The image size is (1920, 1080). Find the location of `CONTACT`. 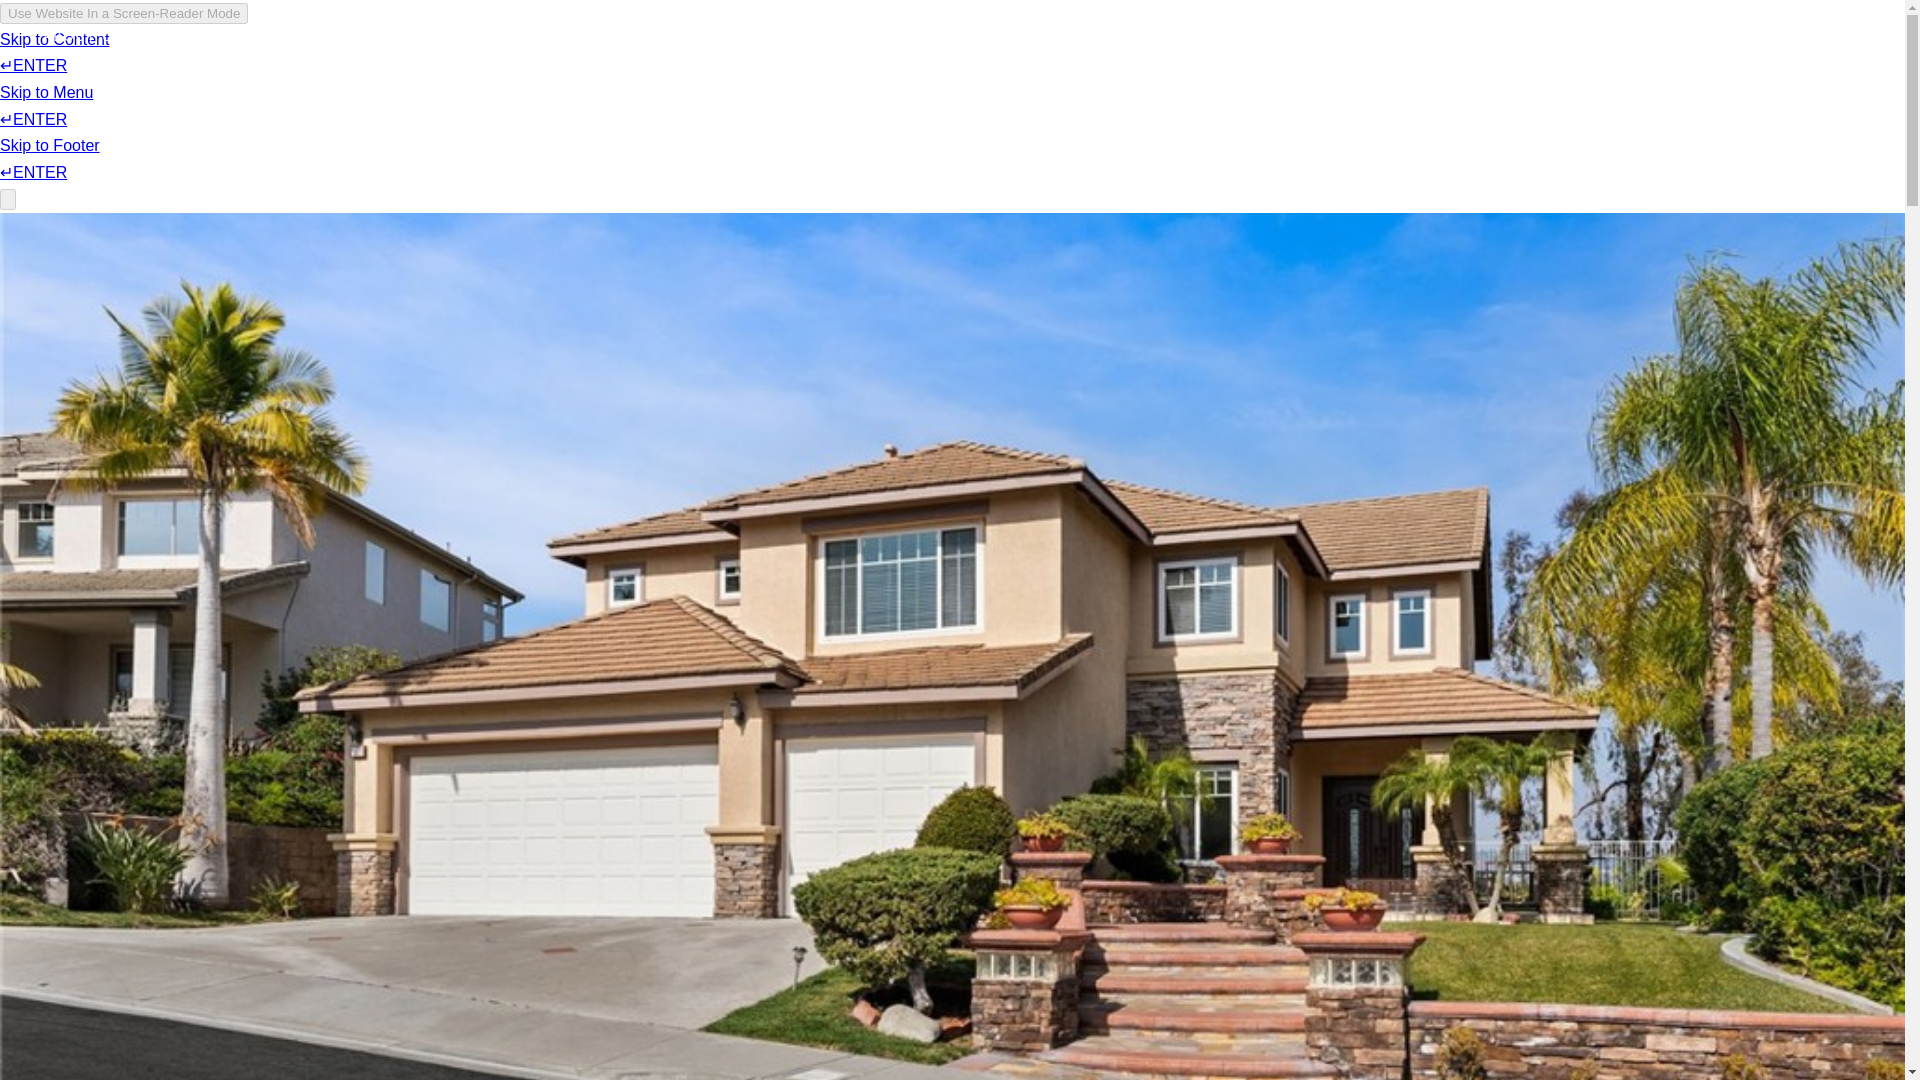

CONTACT is located at coordinates (1772, 50).